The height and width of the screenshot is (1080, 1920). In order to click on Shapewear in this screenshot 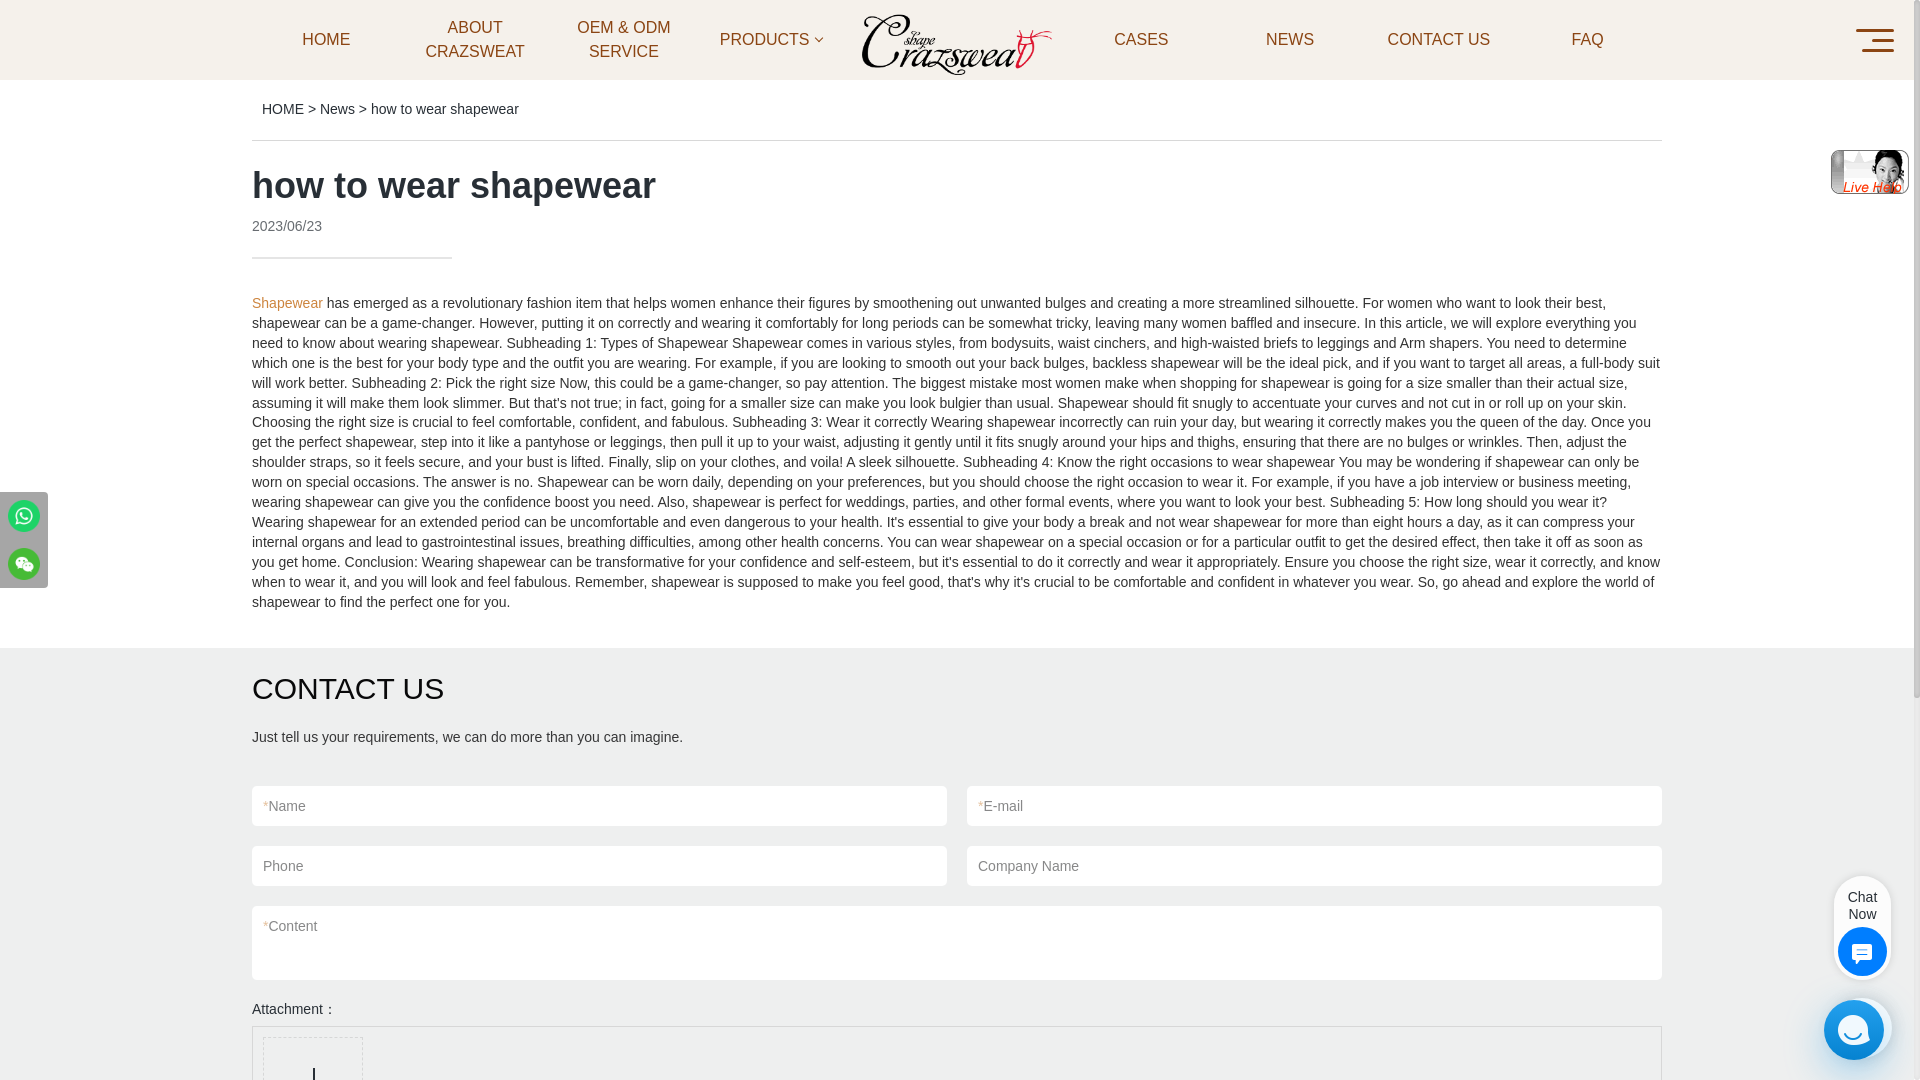, I will do `click(286, 302)`.